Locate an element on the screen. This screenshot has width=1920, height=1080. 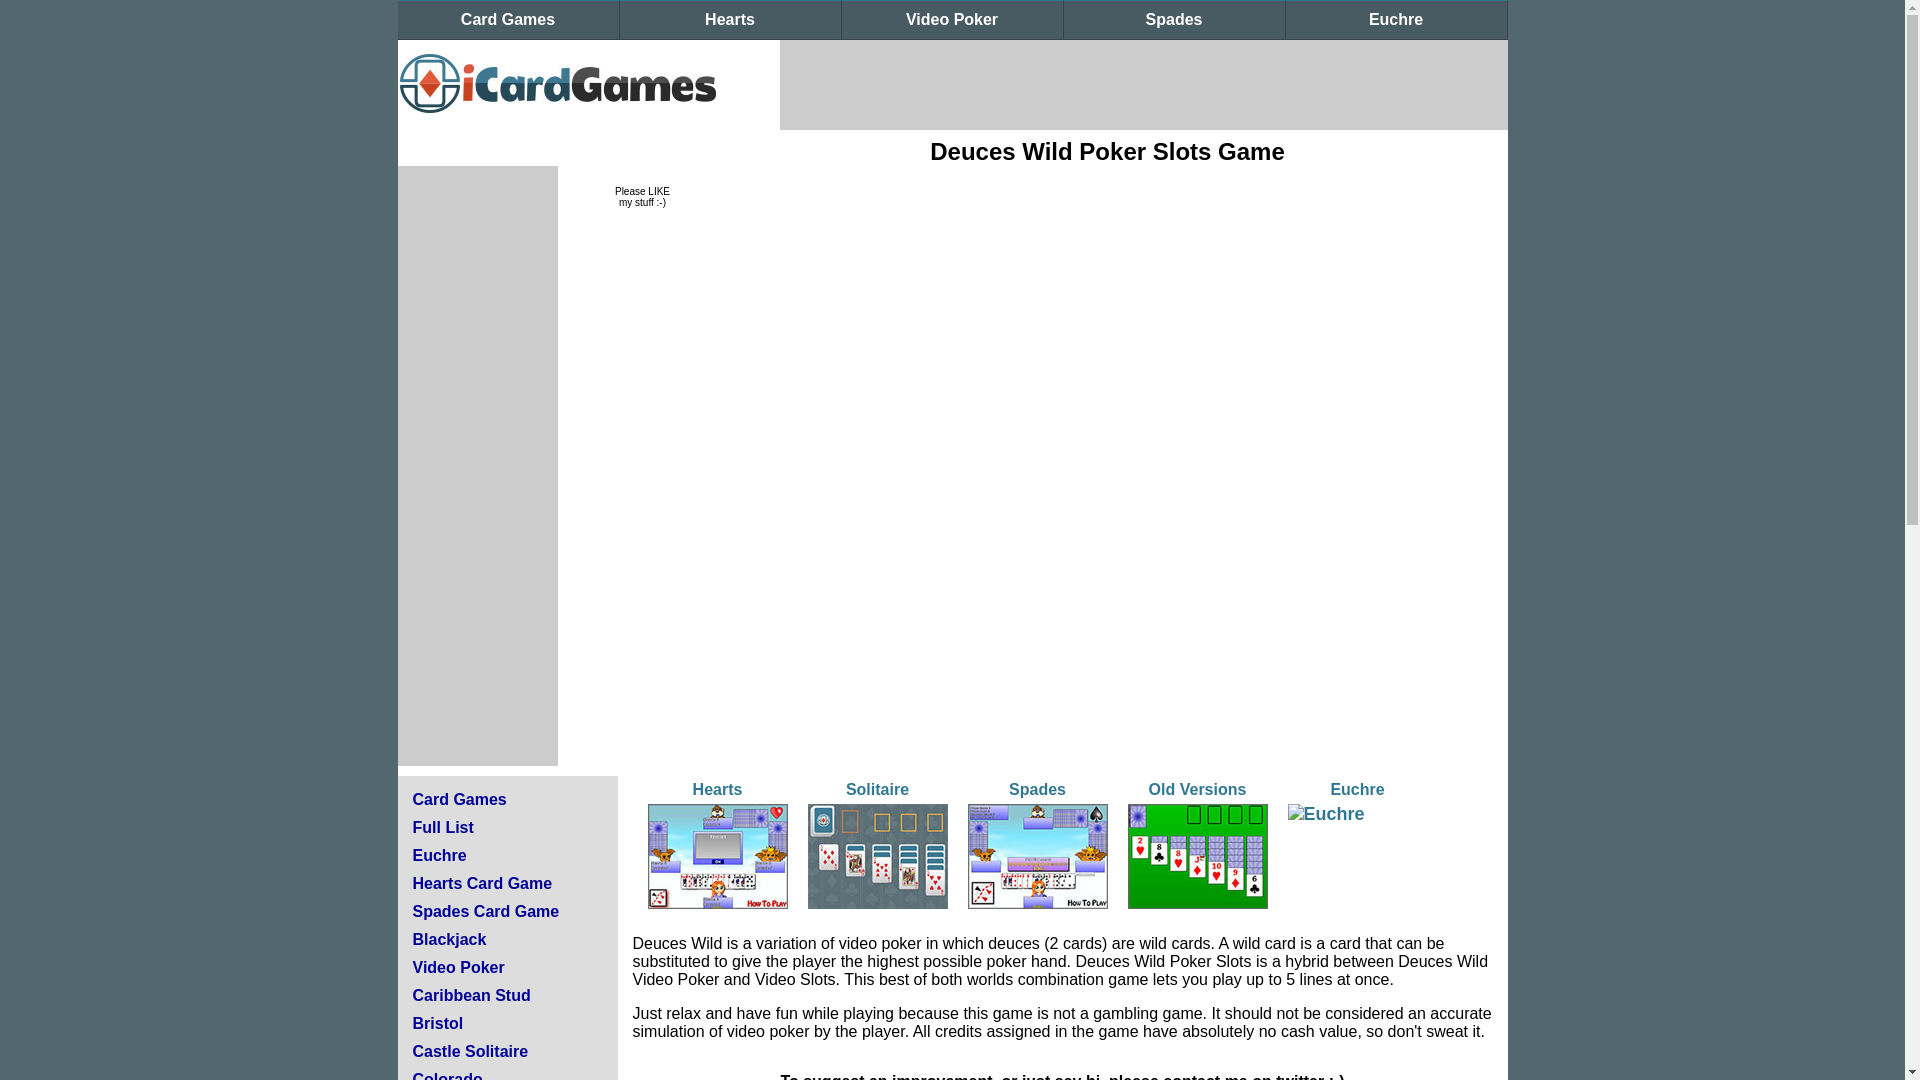
Spades Card Game is located at coordinates (485, 911).